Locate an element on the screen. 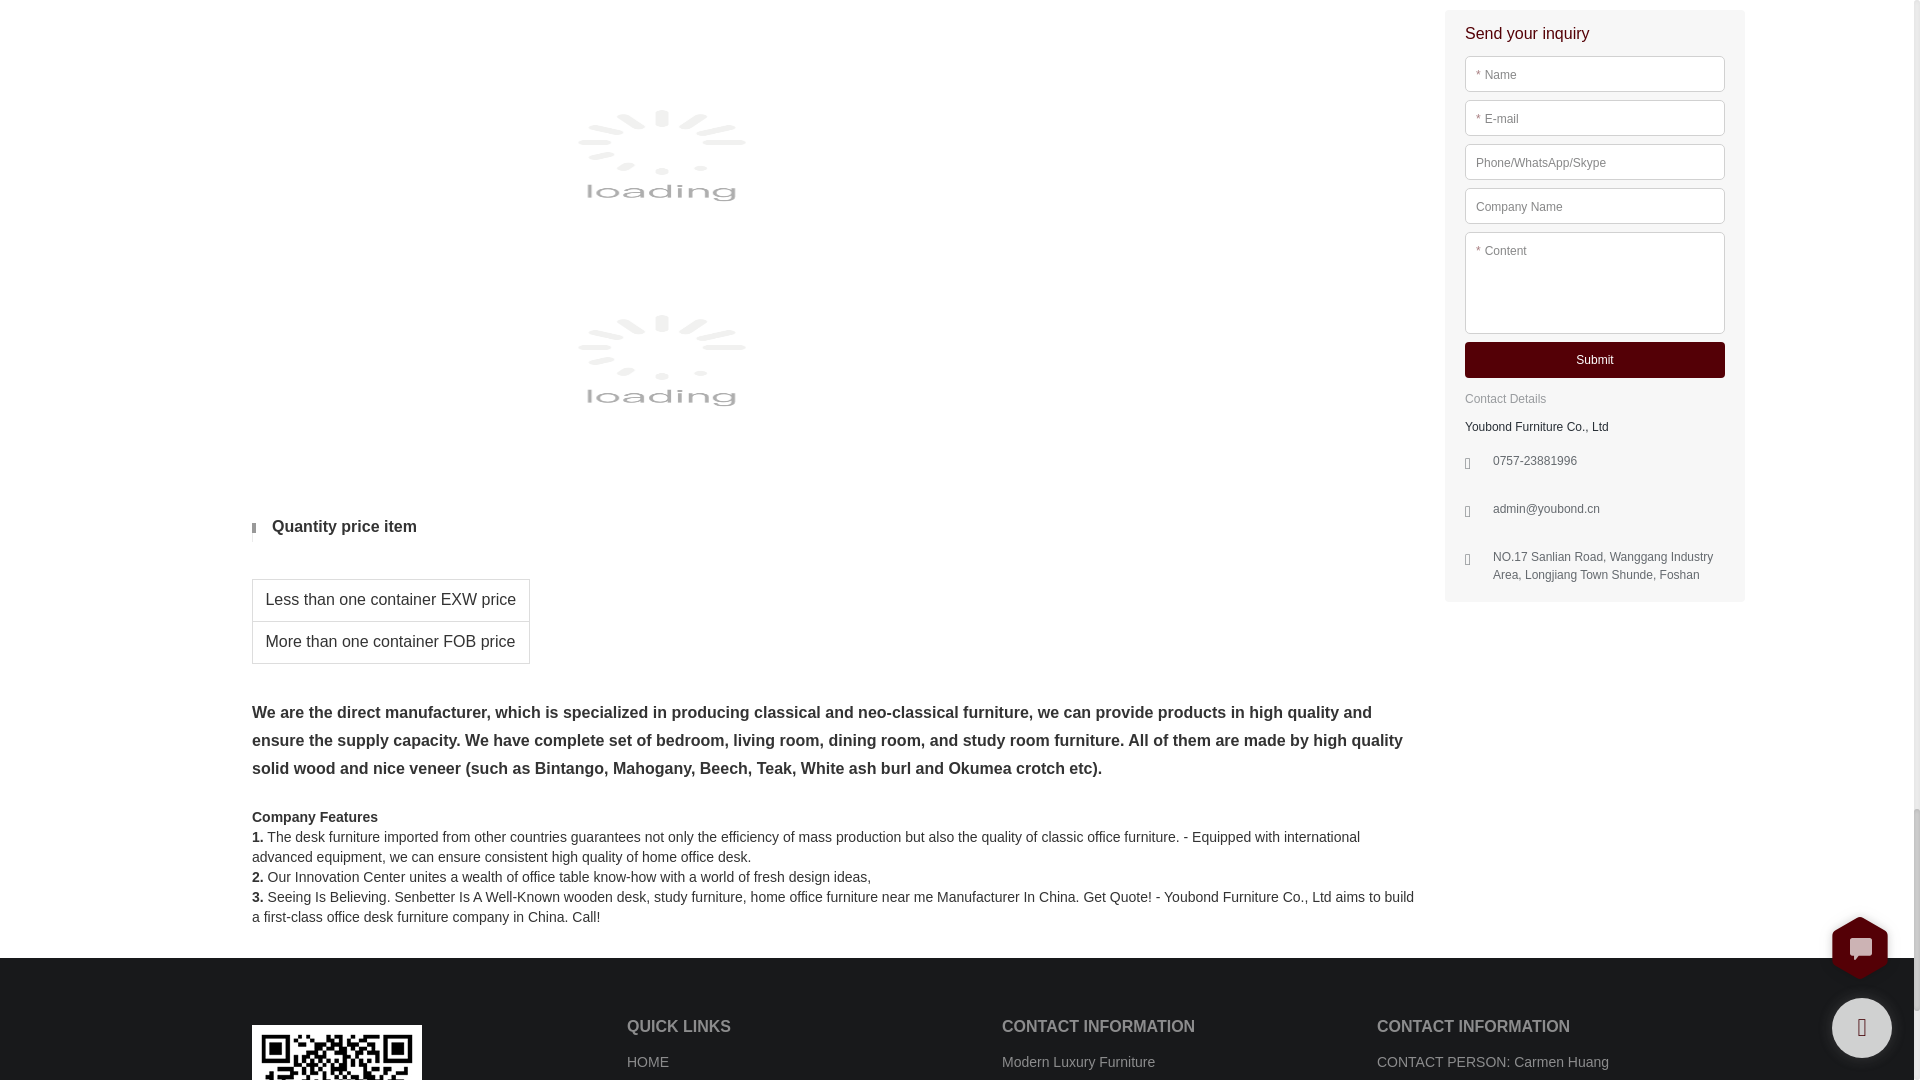 The image size is (1920, 1080). Modern Luxury Furniture is located at coordinates (1078, 1062).